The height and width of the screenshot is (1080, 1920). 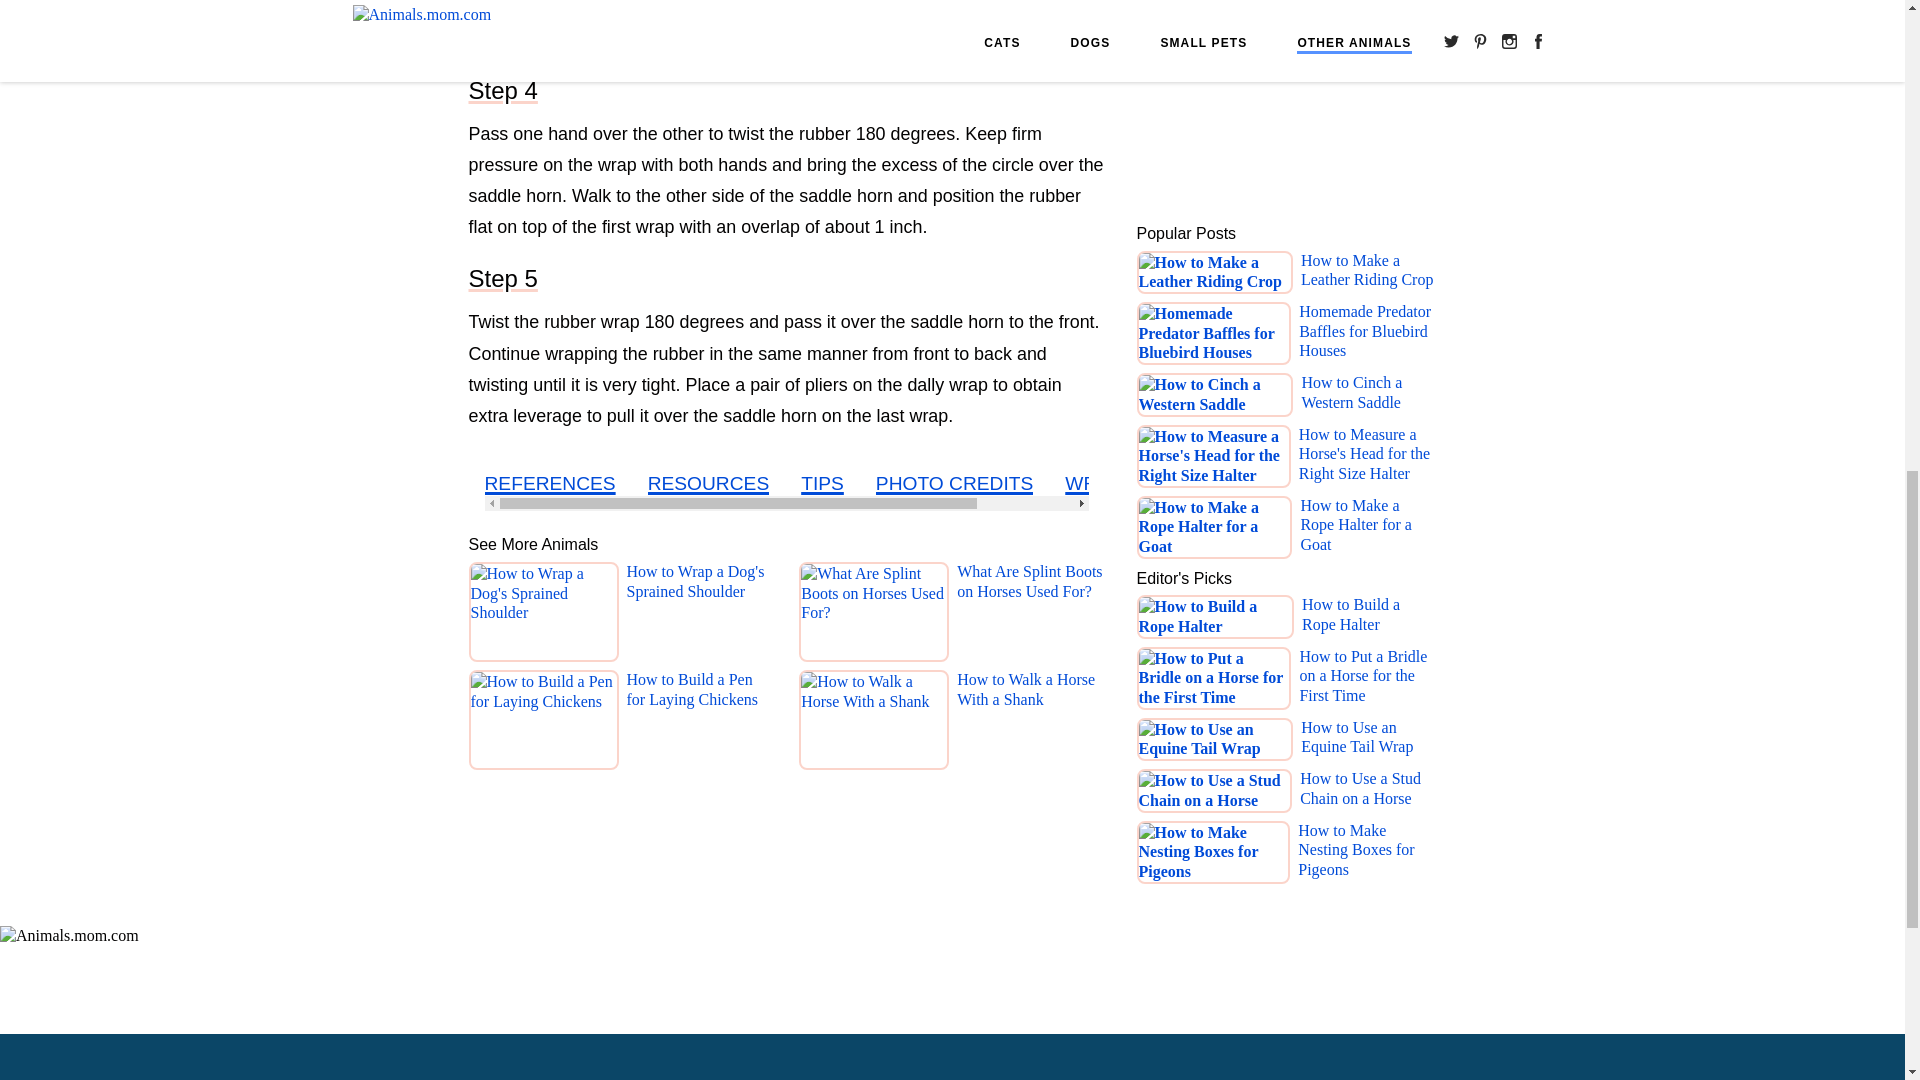 What do you see at coordinates (1030, 723) in the screenshot?
I see `How to Walk a Horse With a Shank` at bounding box center [1030, 723].